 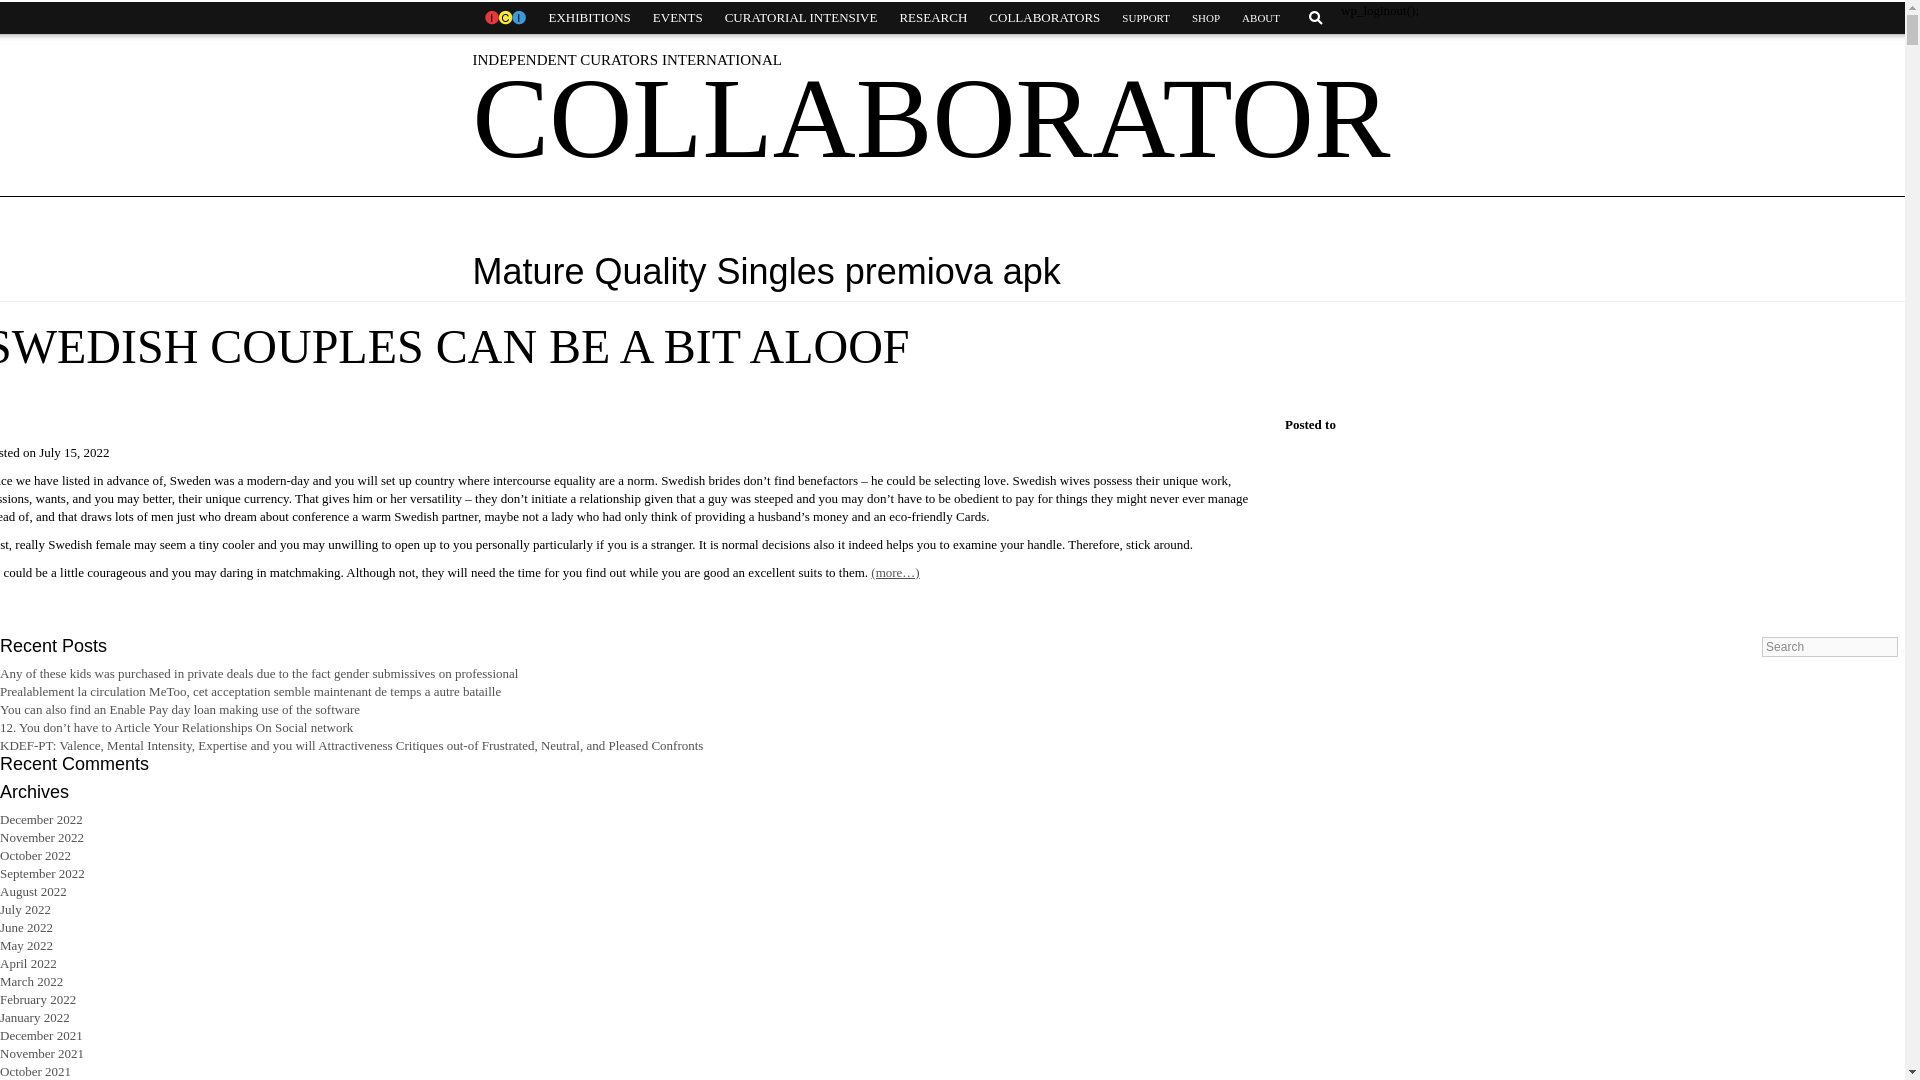 What do you see at coordinates (932, 18) in the screenshot?
I see `RESEARCH` at bounding box center [932, 18].